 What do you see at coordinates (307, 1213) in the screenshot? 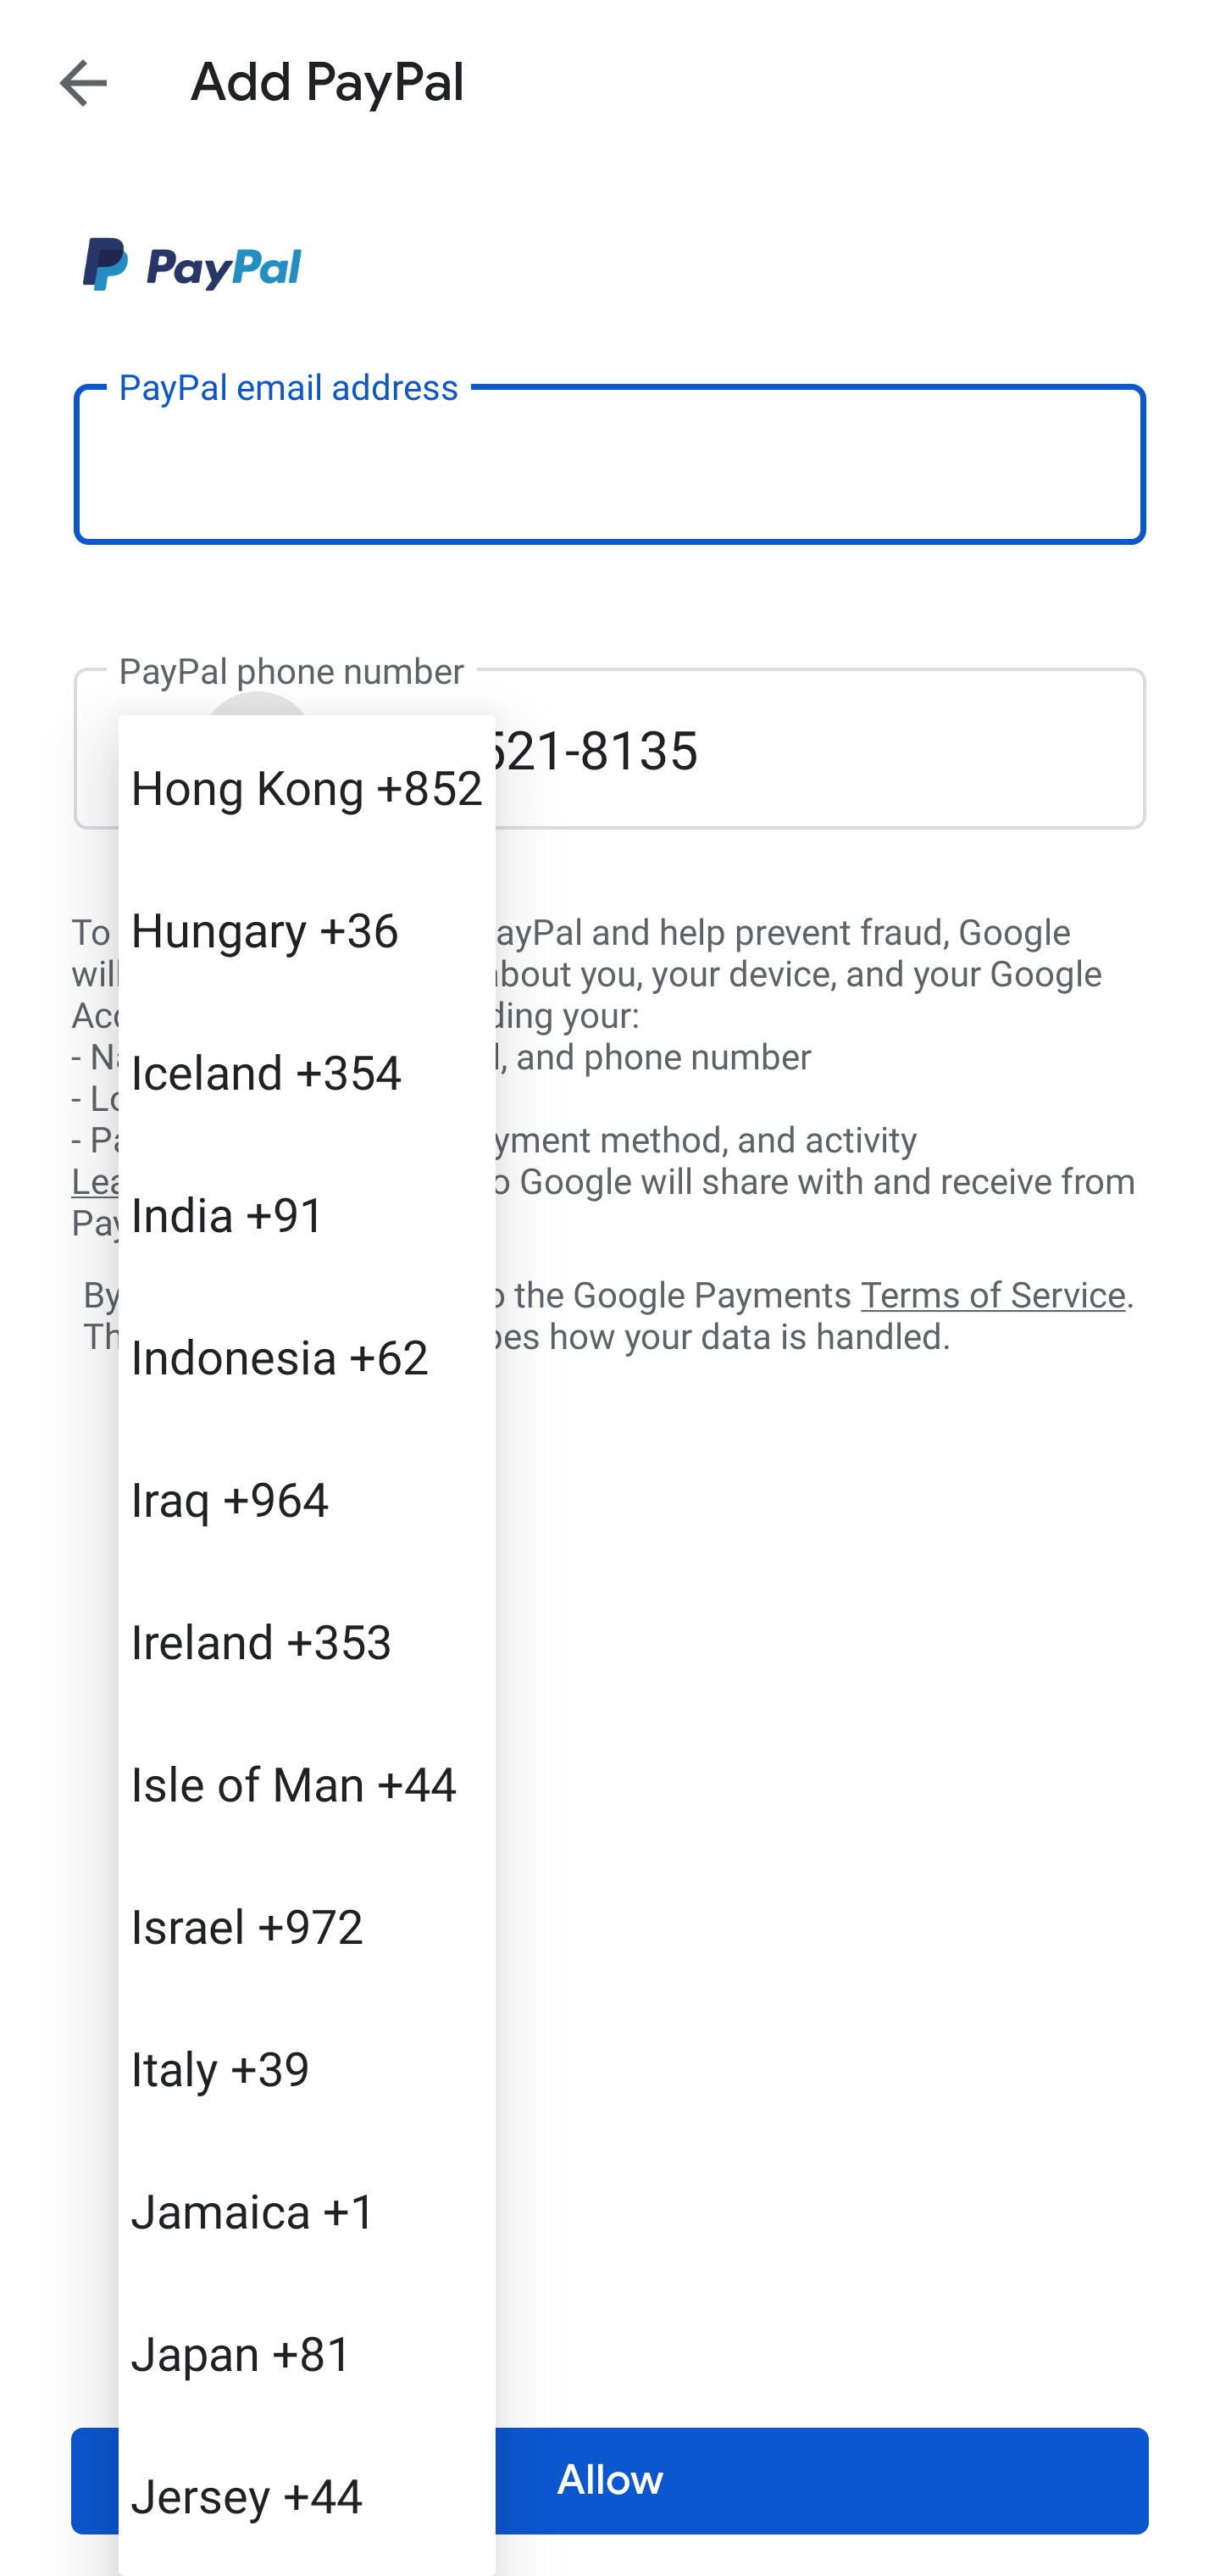
I see `India +91` at bounding box center [307, 1213].